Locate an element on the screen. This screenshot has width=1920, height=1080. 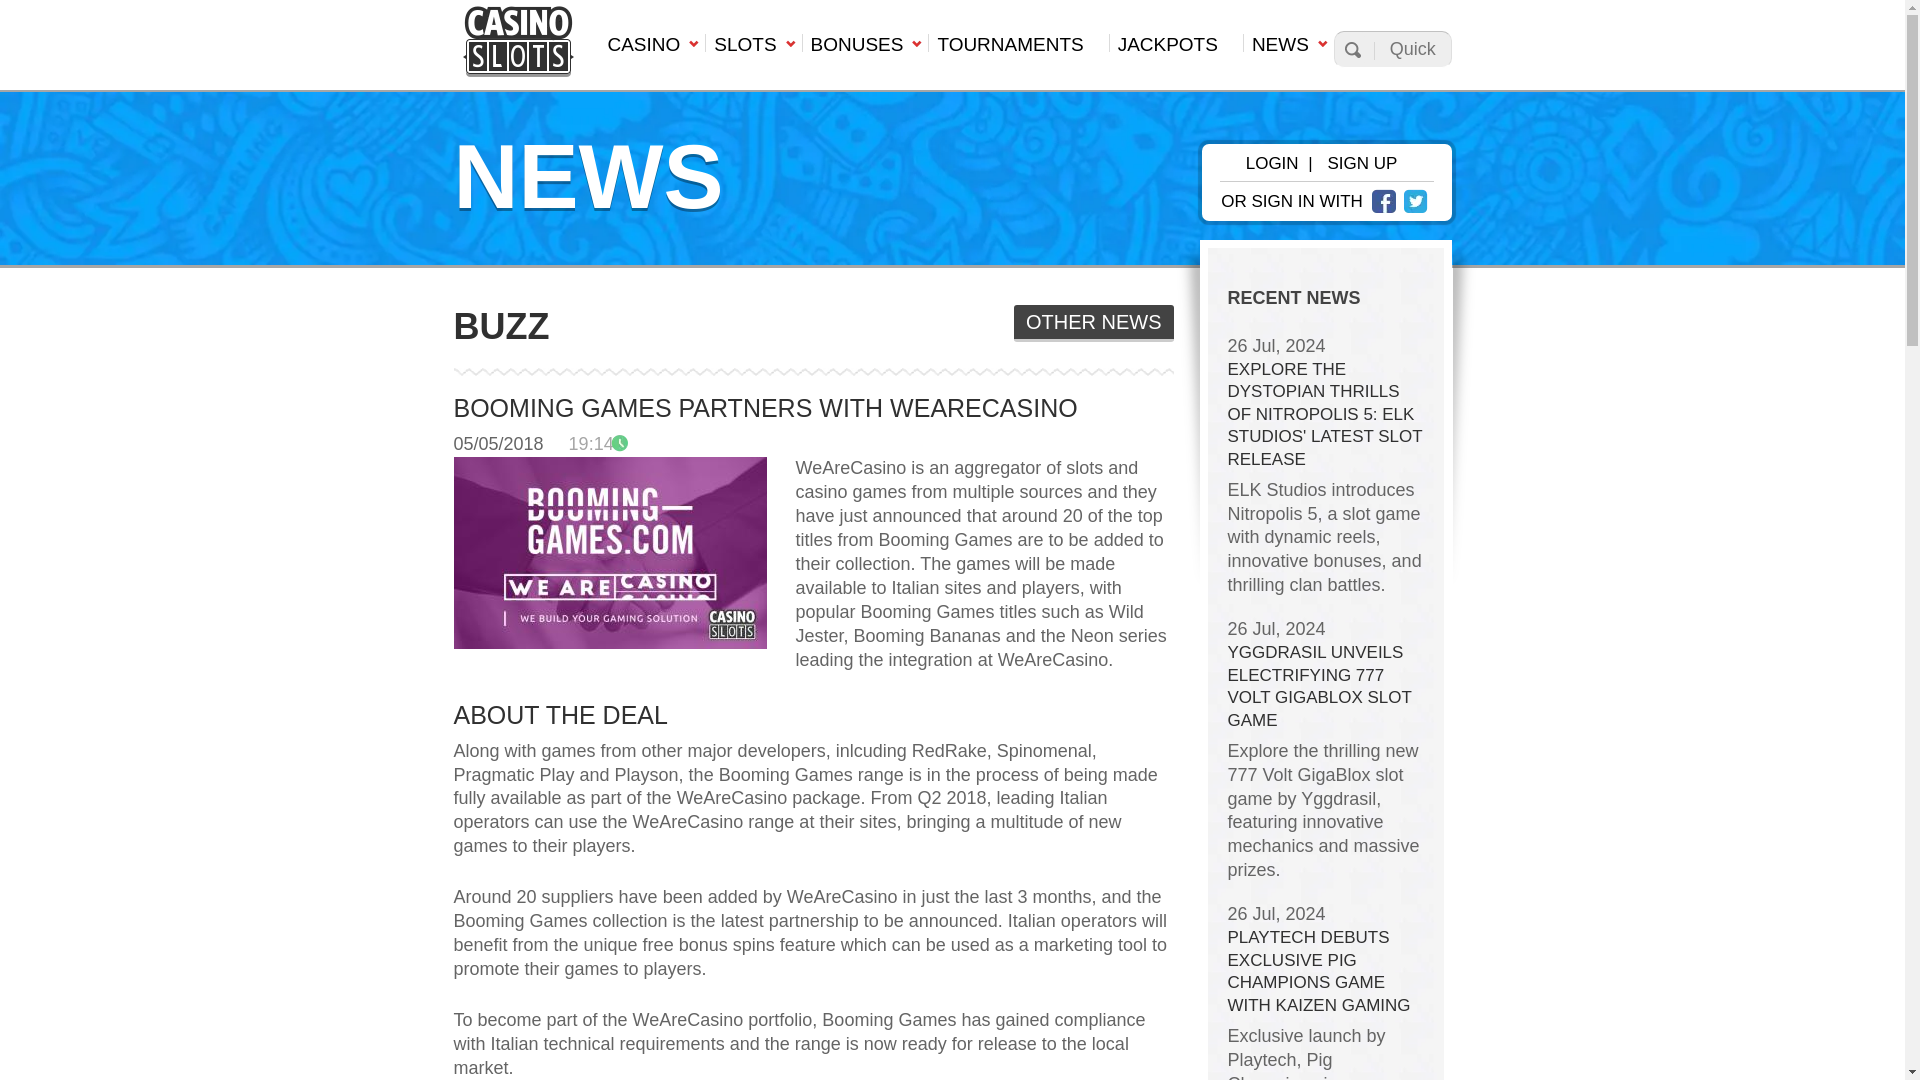
OTHER NEWS is located at coordinates (1093, 323).